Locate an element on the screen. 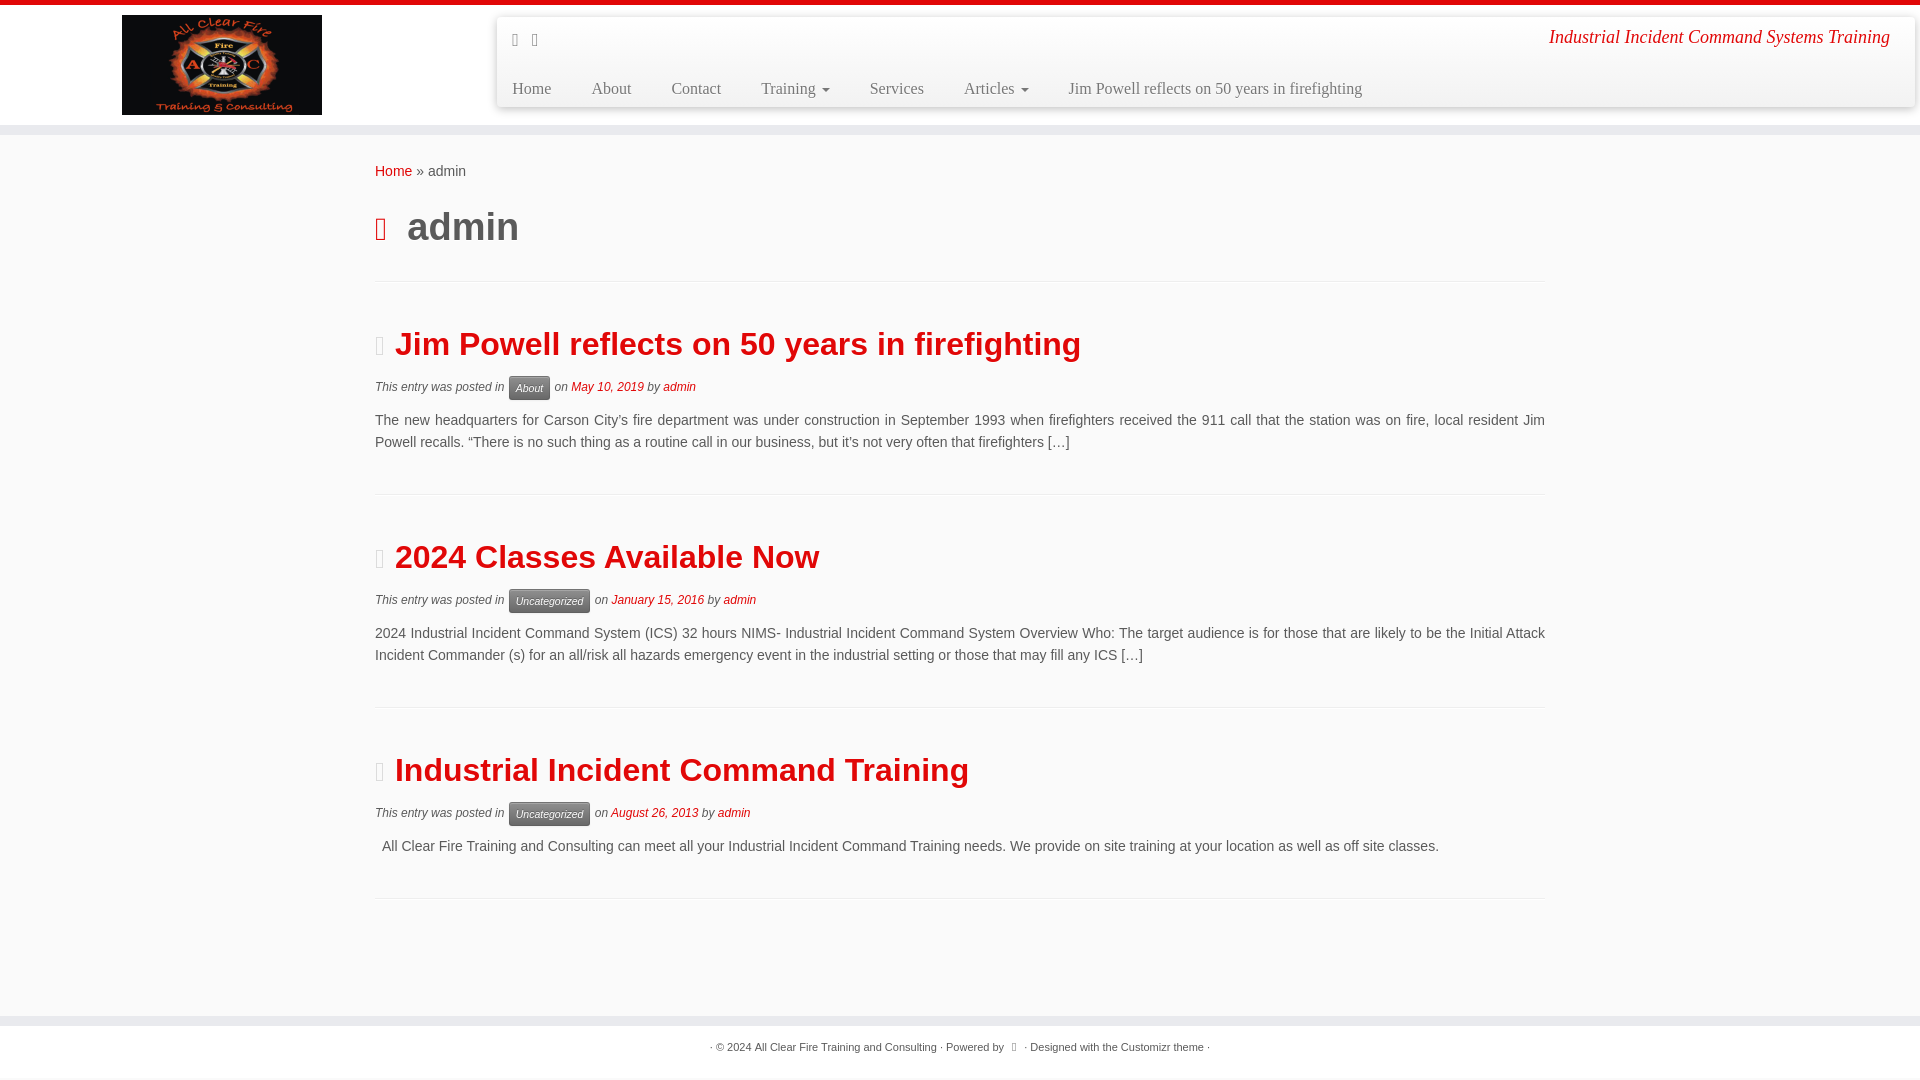  View all posts by admin is located at coordinates (678, 387).